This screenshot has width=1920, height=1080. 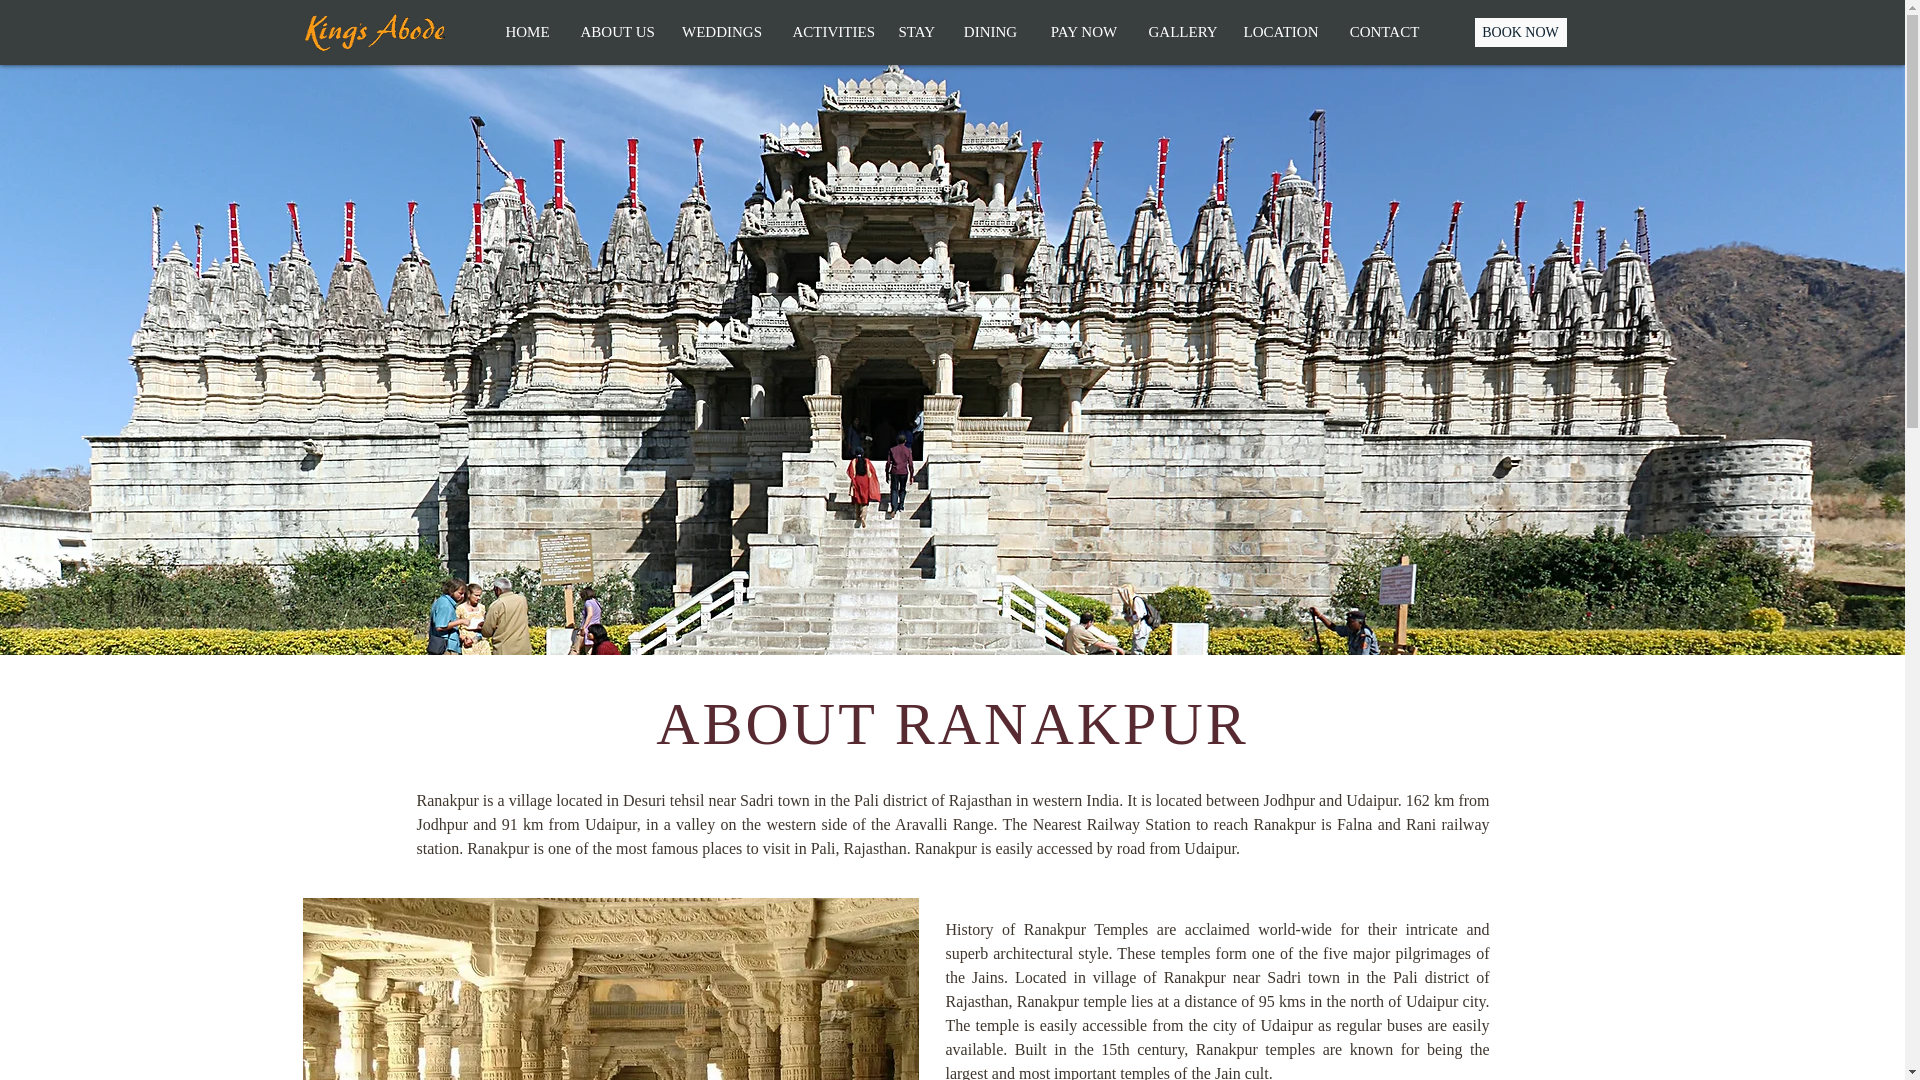 What do you see at coordinates (1281, 32) in the screenshot?
I see `LOCATION` at bounding box center [1281, 32].